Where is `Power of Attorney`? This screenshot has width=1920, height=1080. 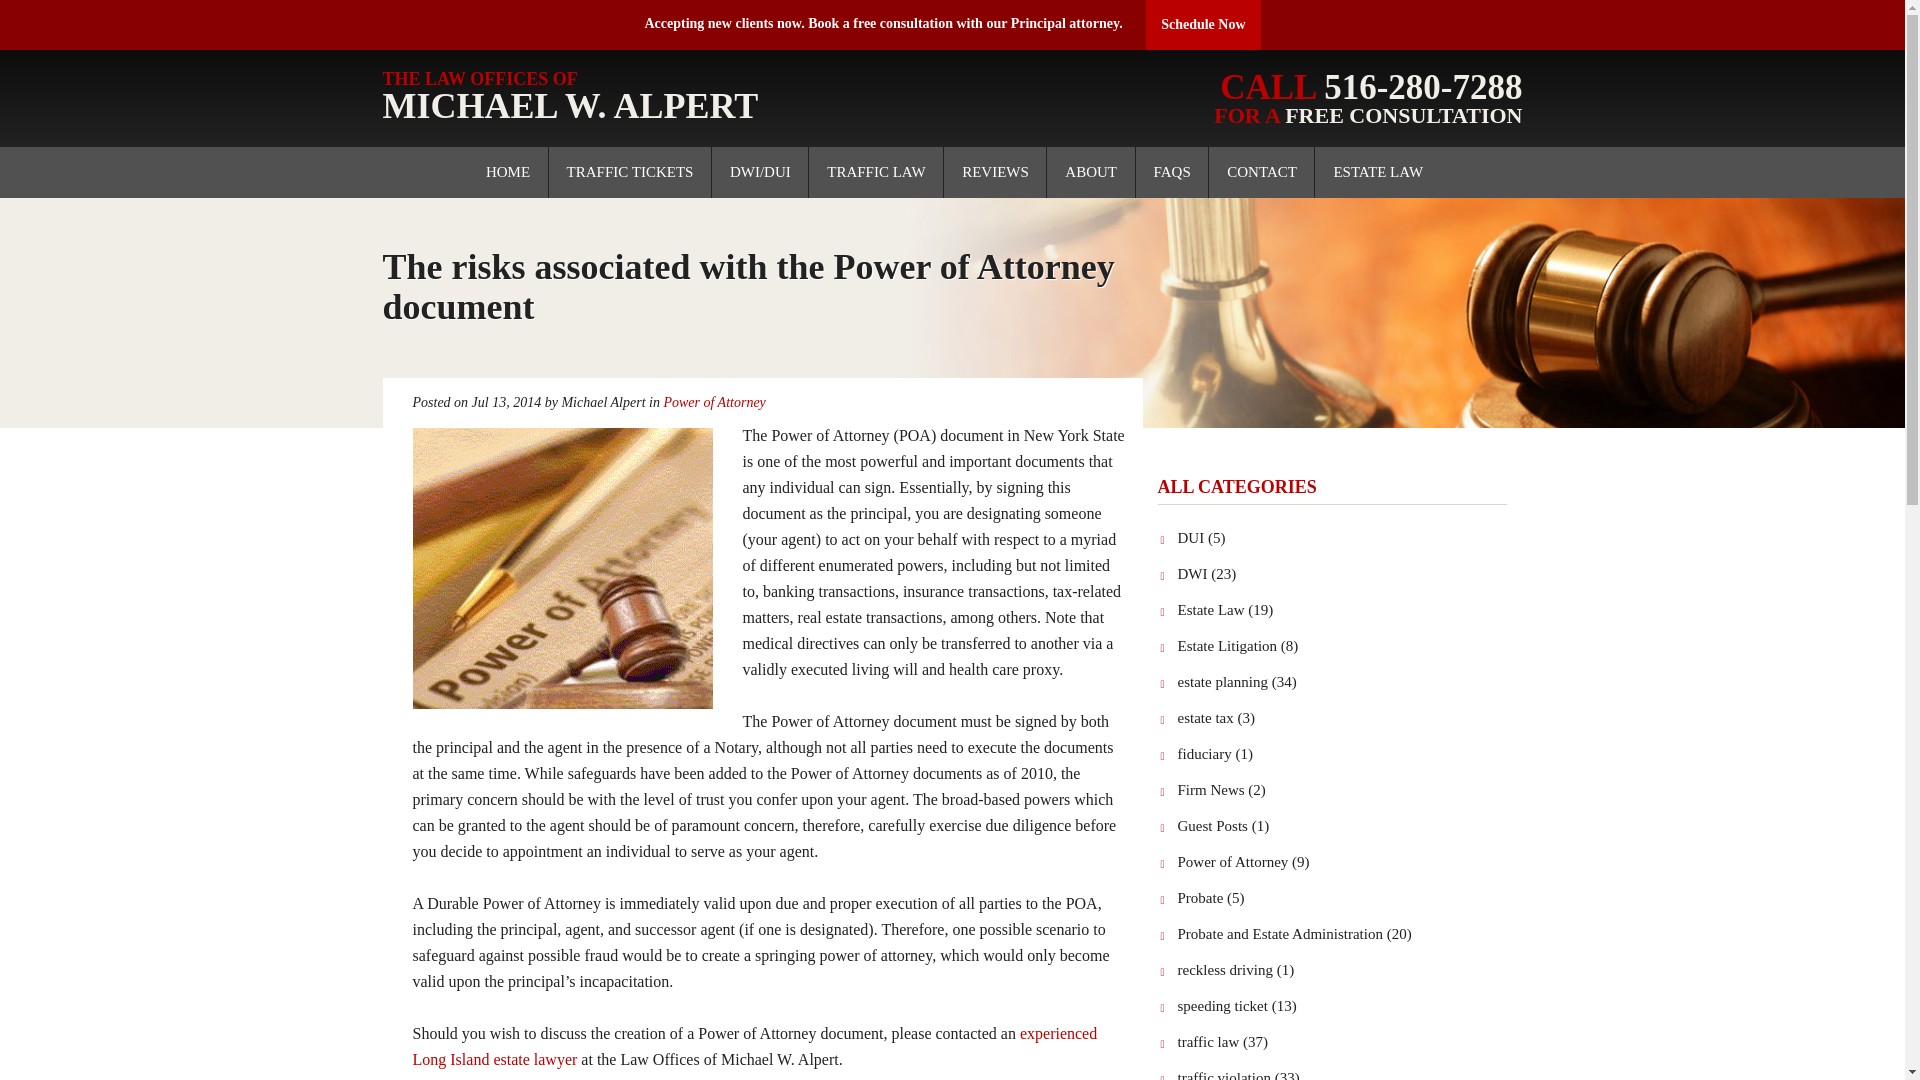 Power of Attorney is located at coordinates (659, 97).